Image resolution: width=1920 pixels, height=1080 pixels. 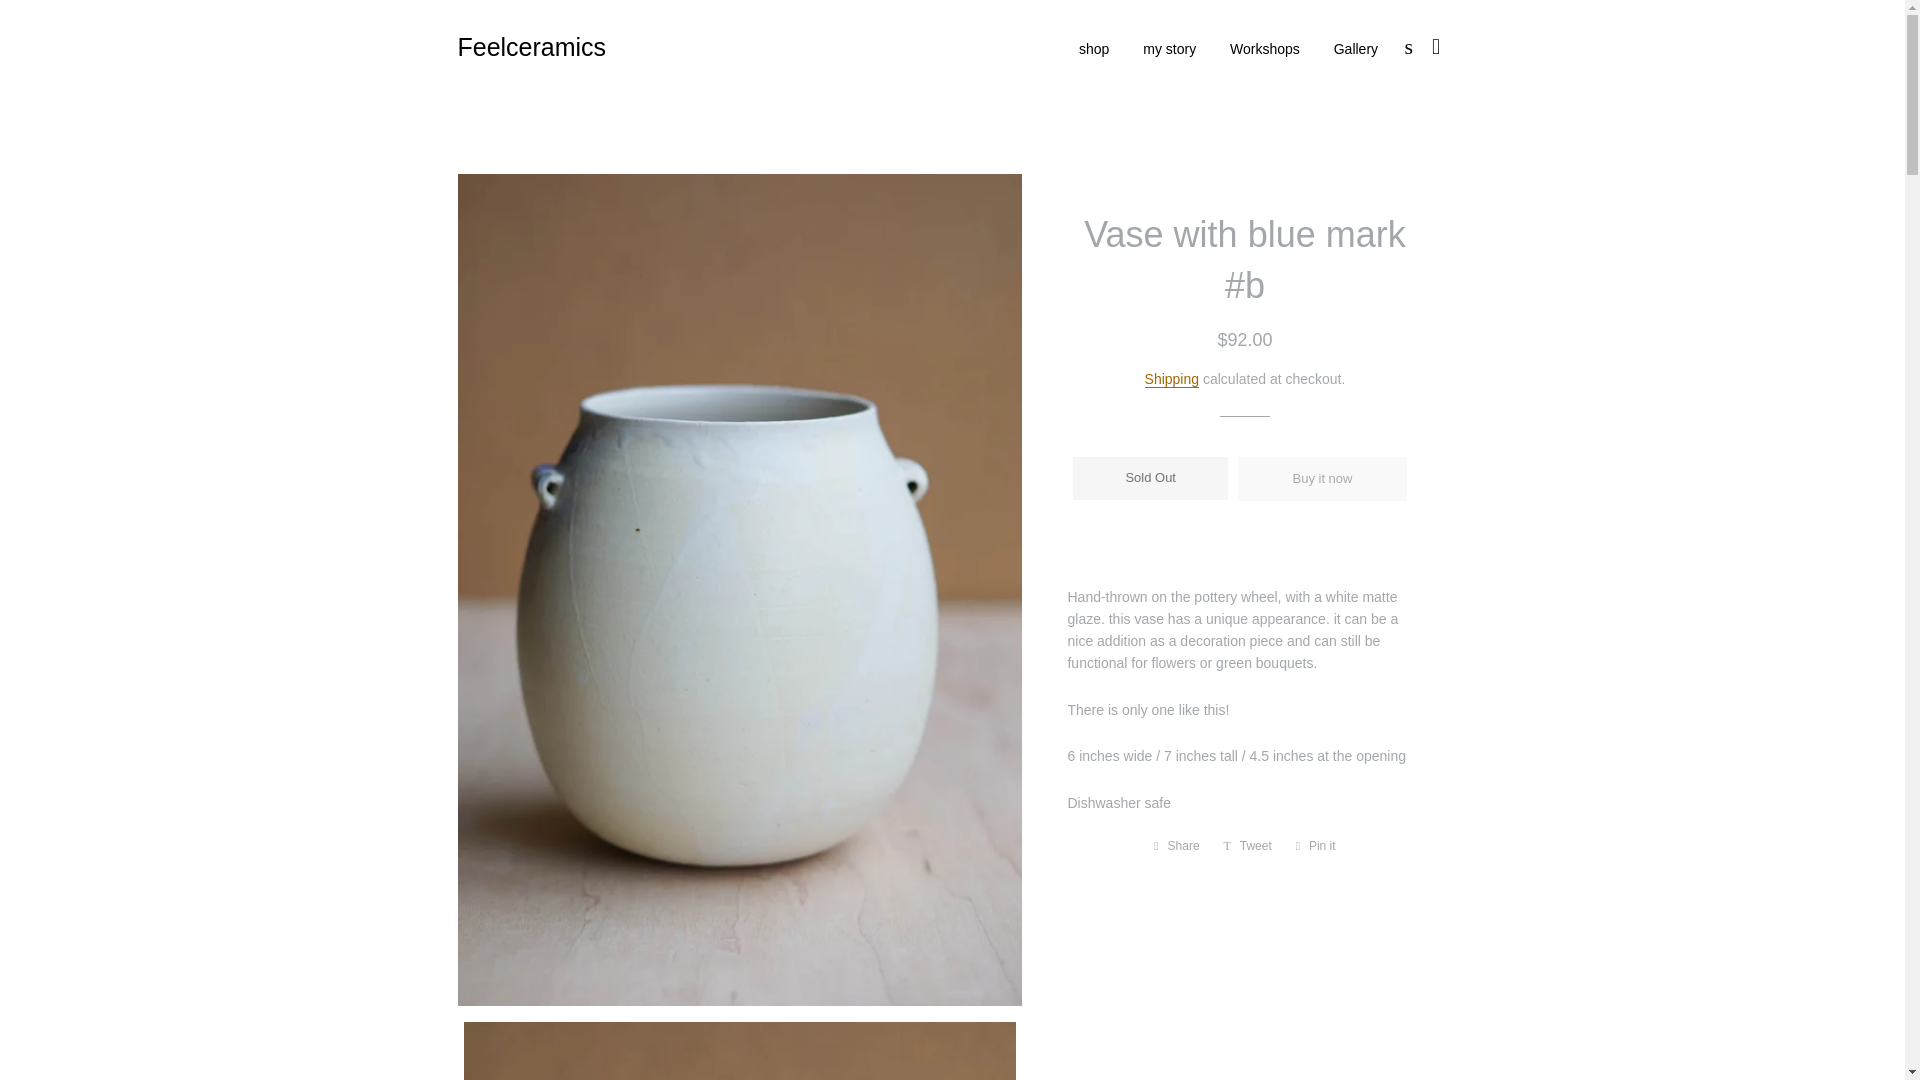 What do you see at coordinates (1265, 49) in the screenshot?
I see `Buy it now` at bounding box center [1265, 49].